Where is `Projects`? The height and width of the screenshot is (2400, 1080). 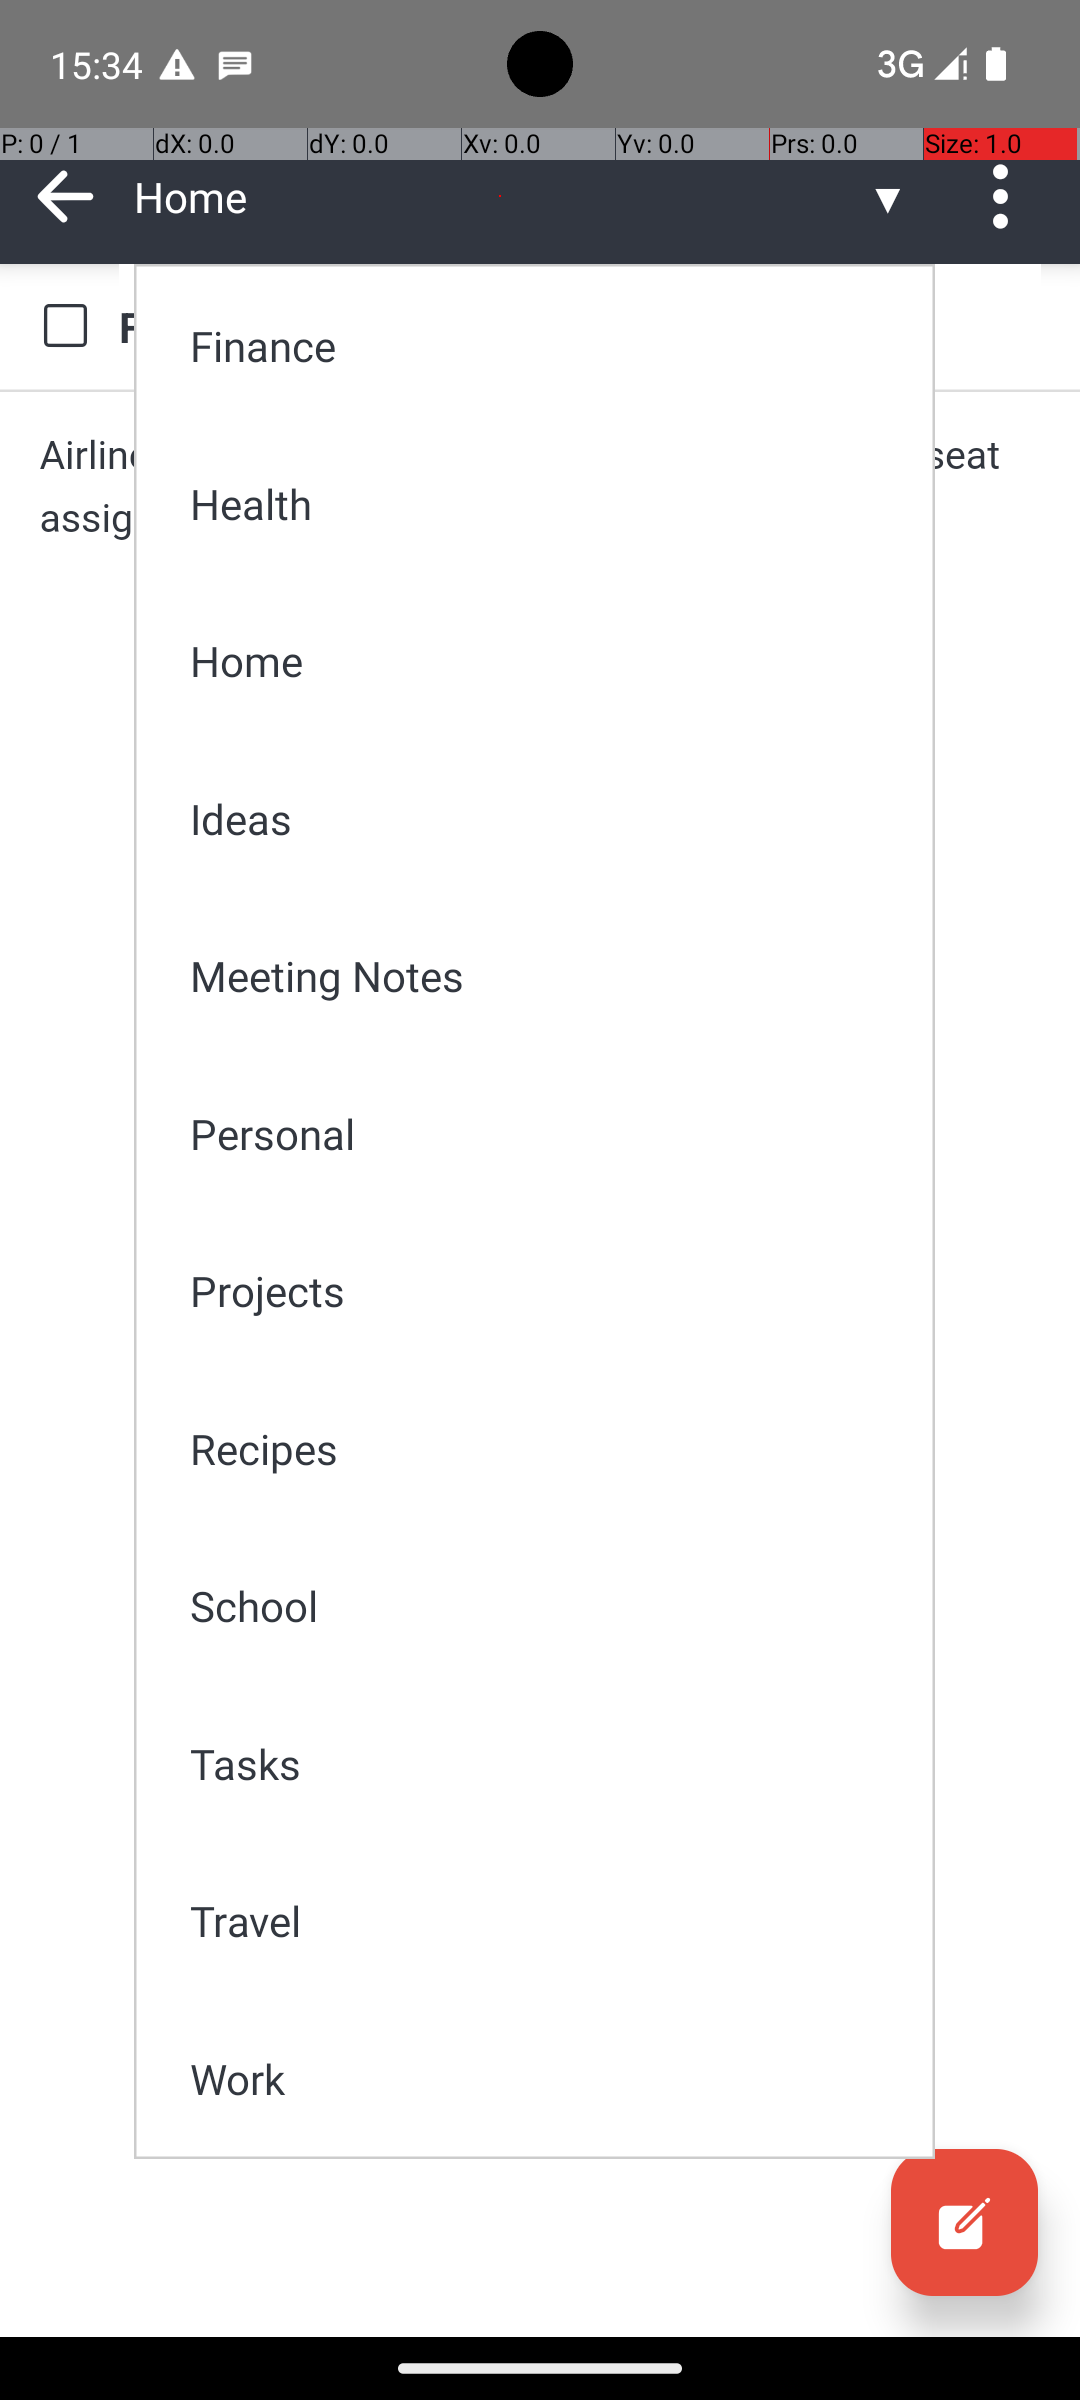
Projects is located at coordinates (548, 1290).